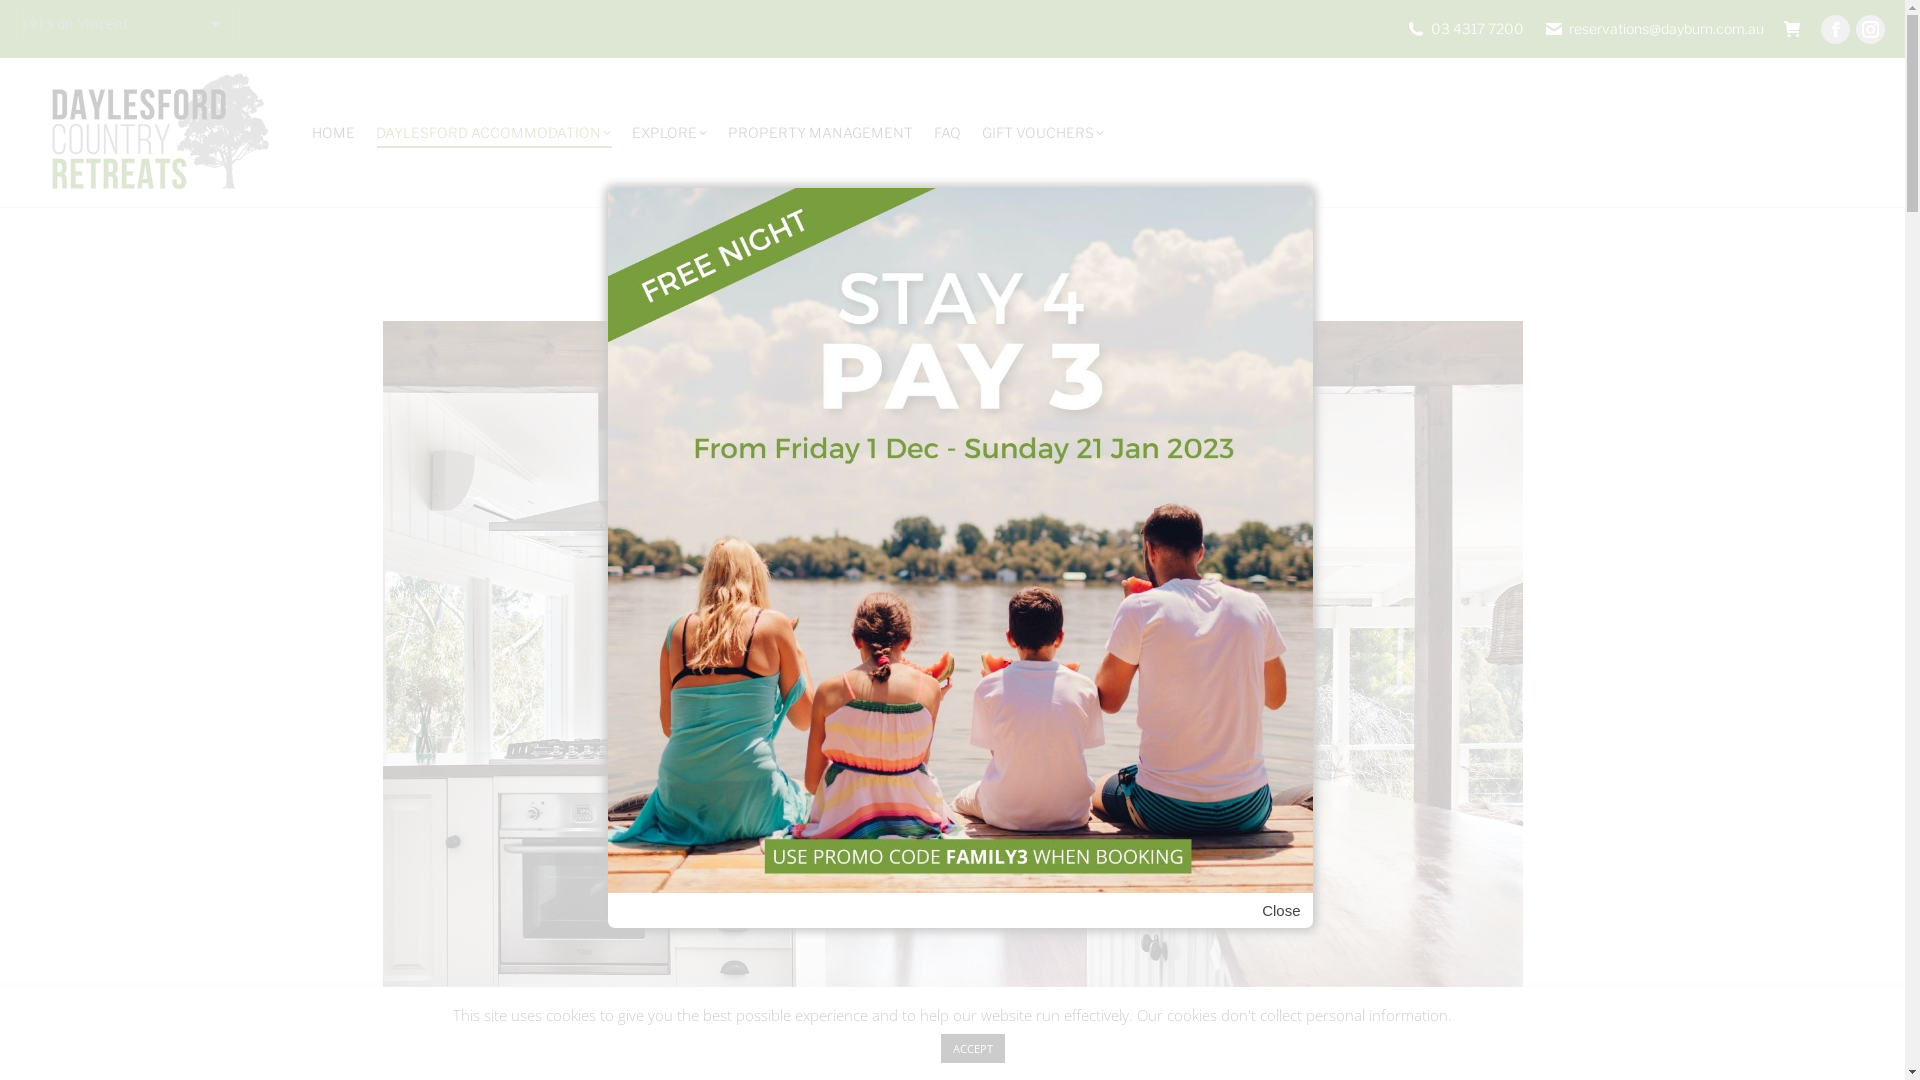 The image size is (1920, 1080). What do you see at coordinates (494, 133) in the screenshot?
I see `DAYLESFORD ACCOMMODATION` at bounding box center [494, 133].